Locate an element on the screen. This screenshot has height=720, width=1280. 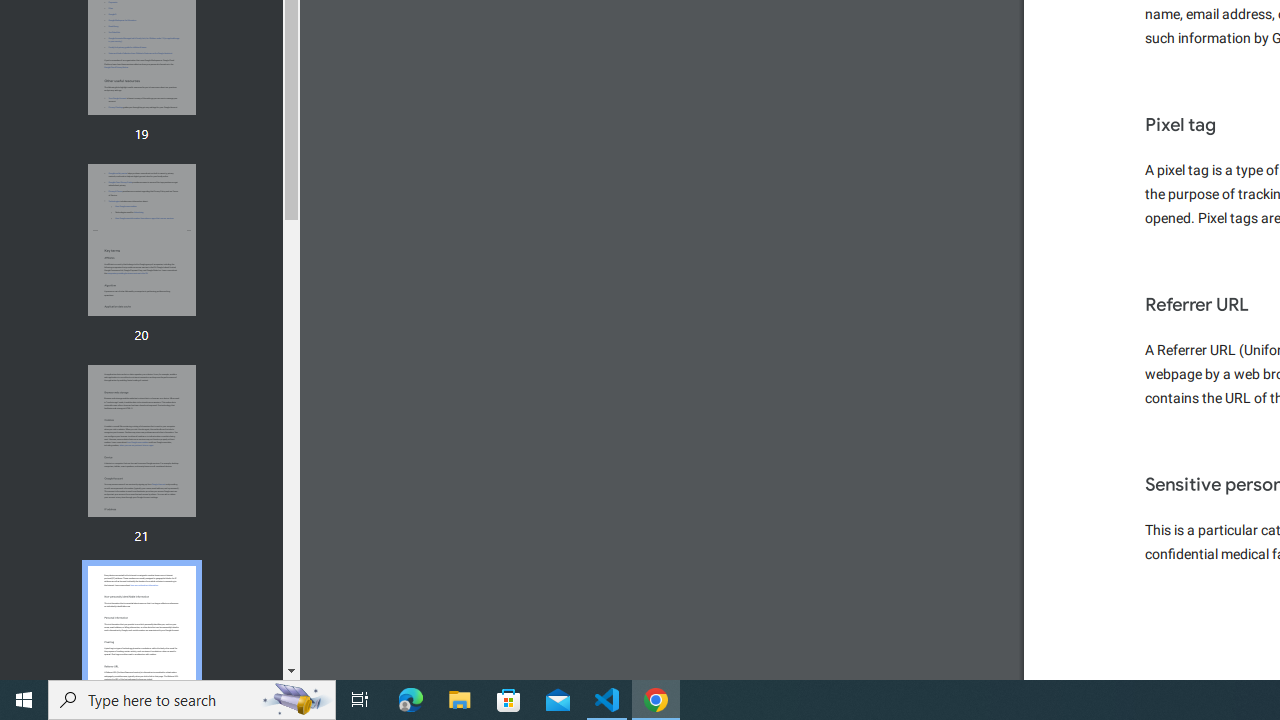
AutomationID: thumbnail is located at coordinates (141, 641).